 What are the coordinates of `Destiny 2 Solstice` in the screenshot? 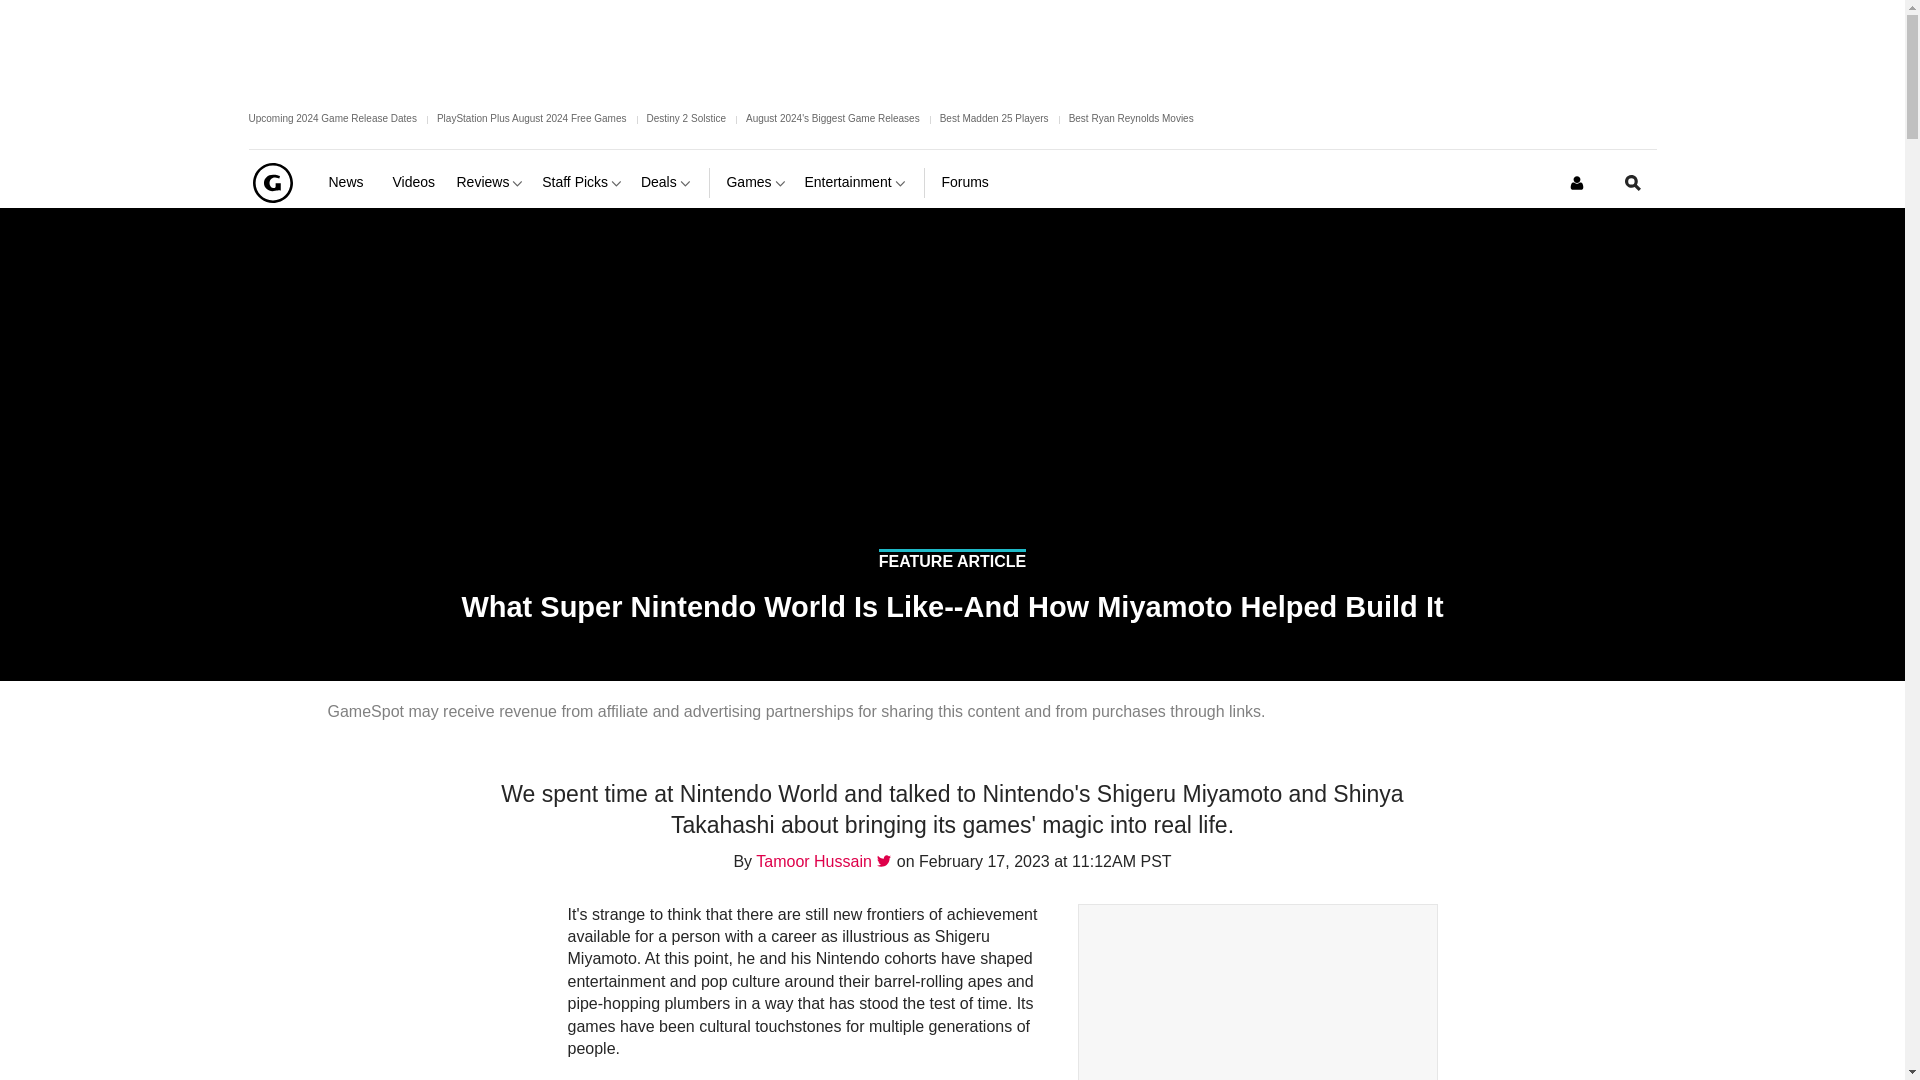 It's located at (685, 118).